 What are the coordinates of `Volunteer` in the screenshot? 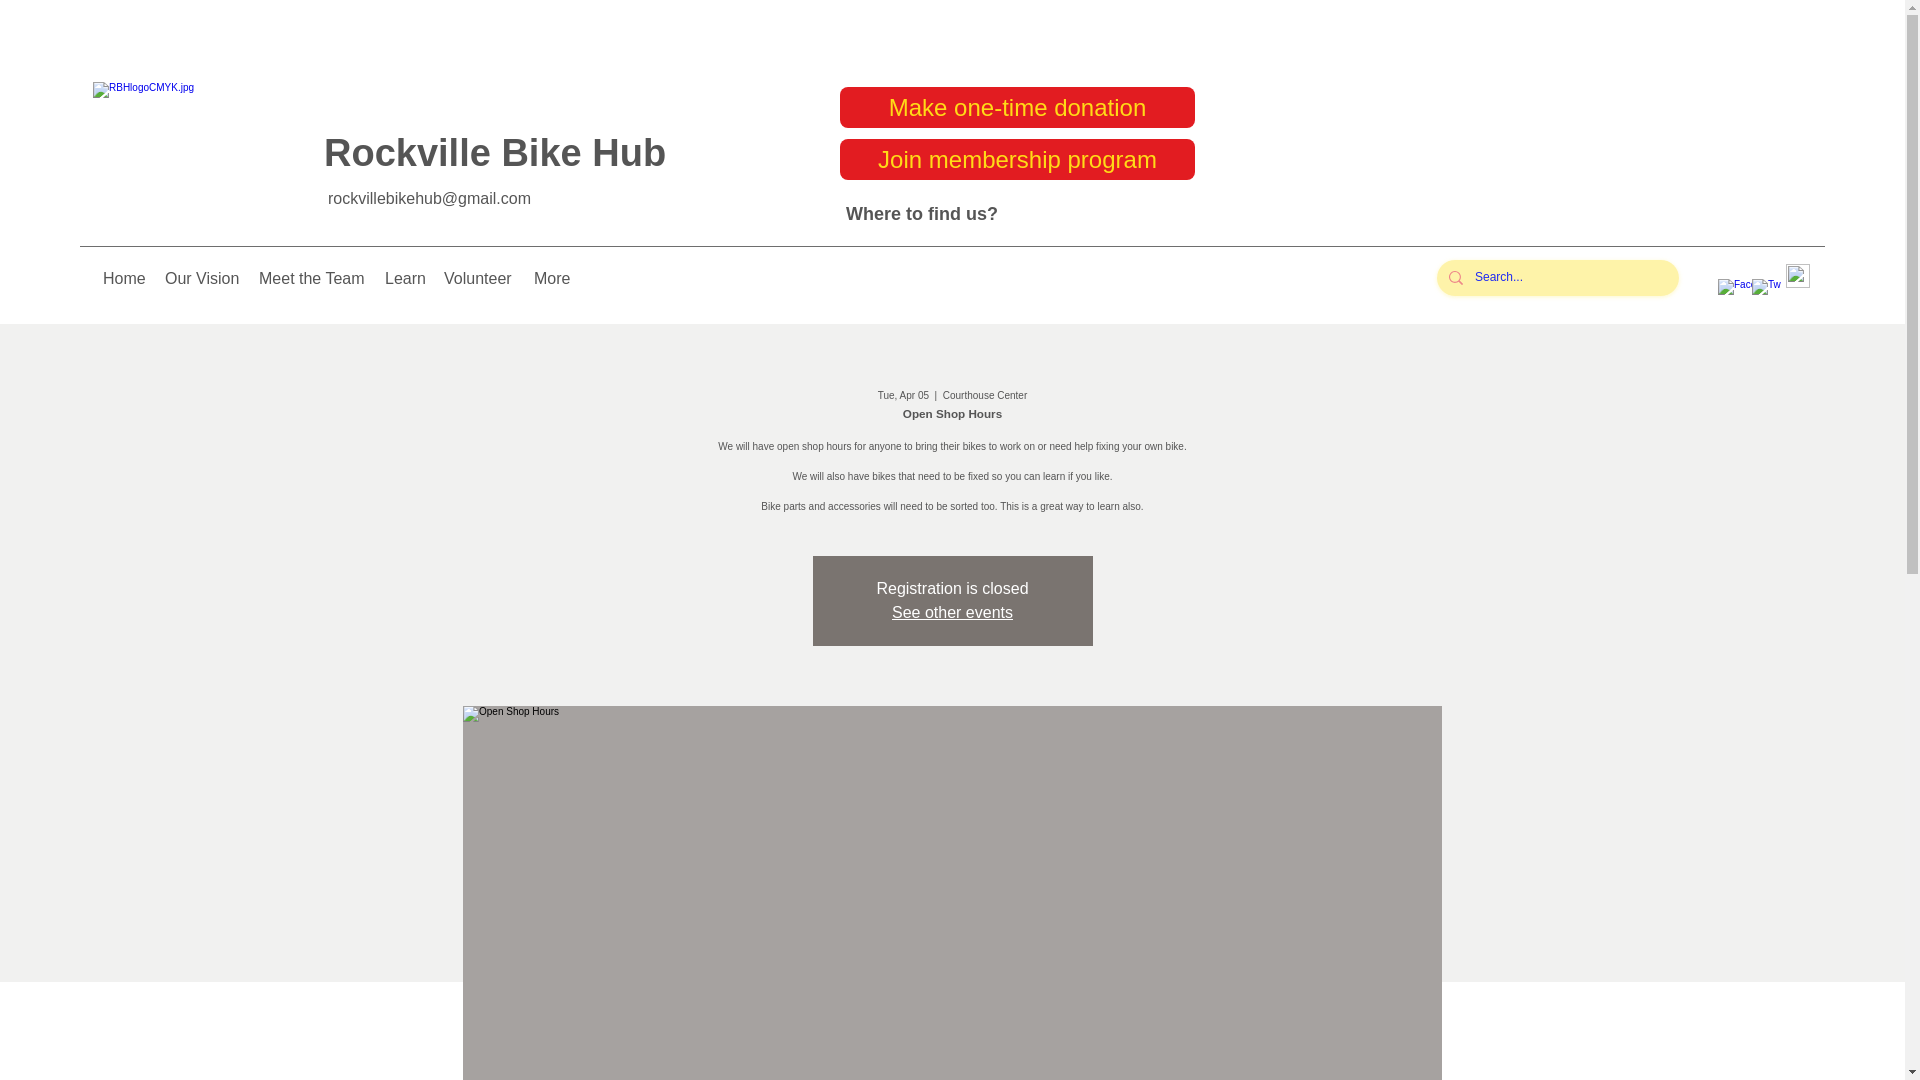 It's located at (478, 278).